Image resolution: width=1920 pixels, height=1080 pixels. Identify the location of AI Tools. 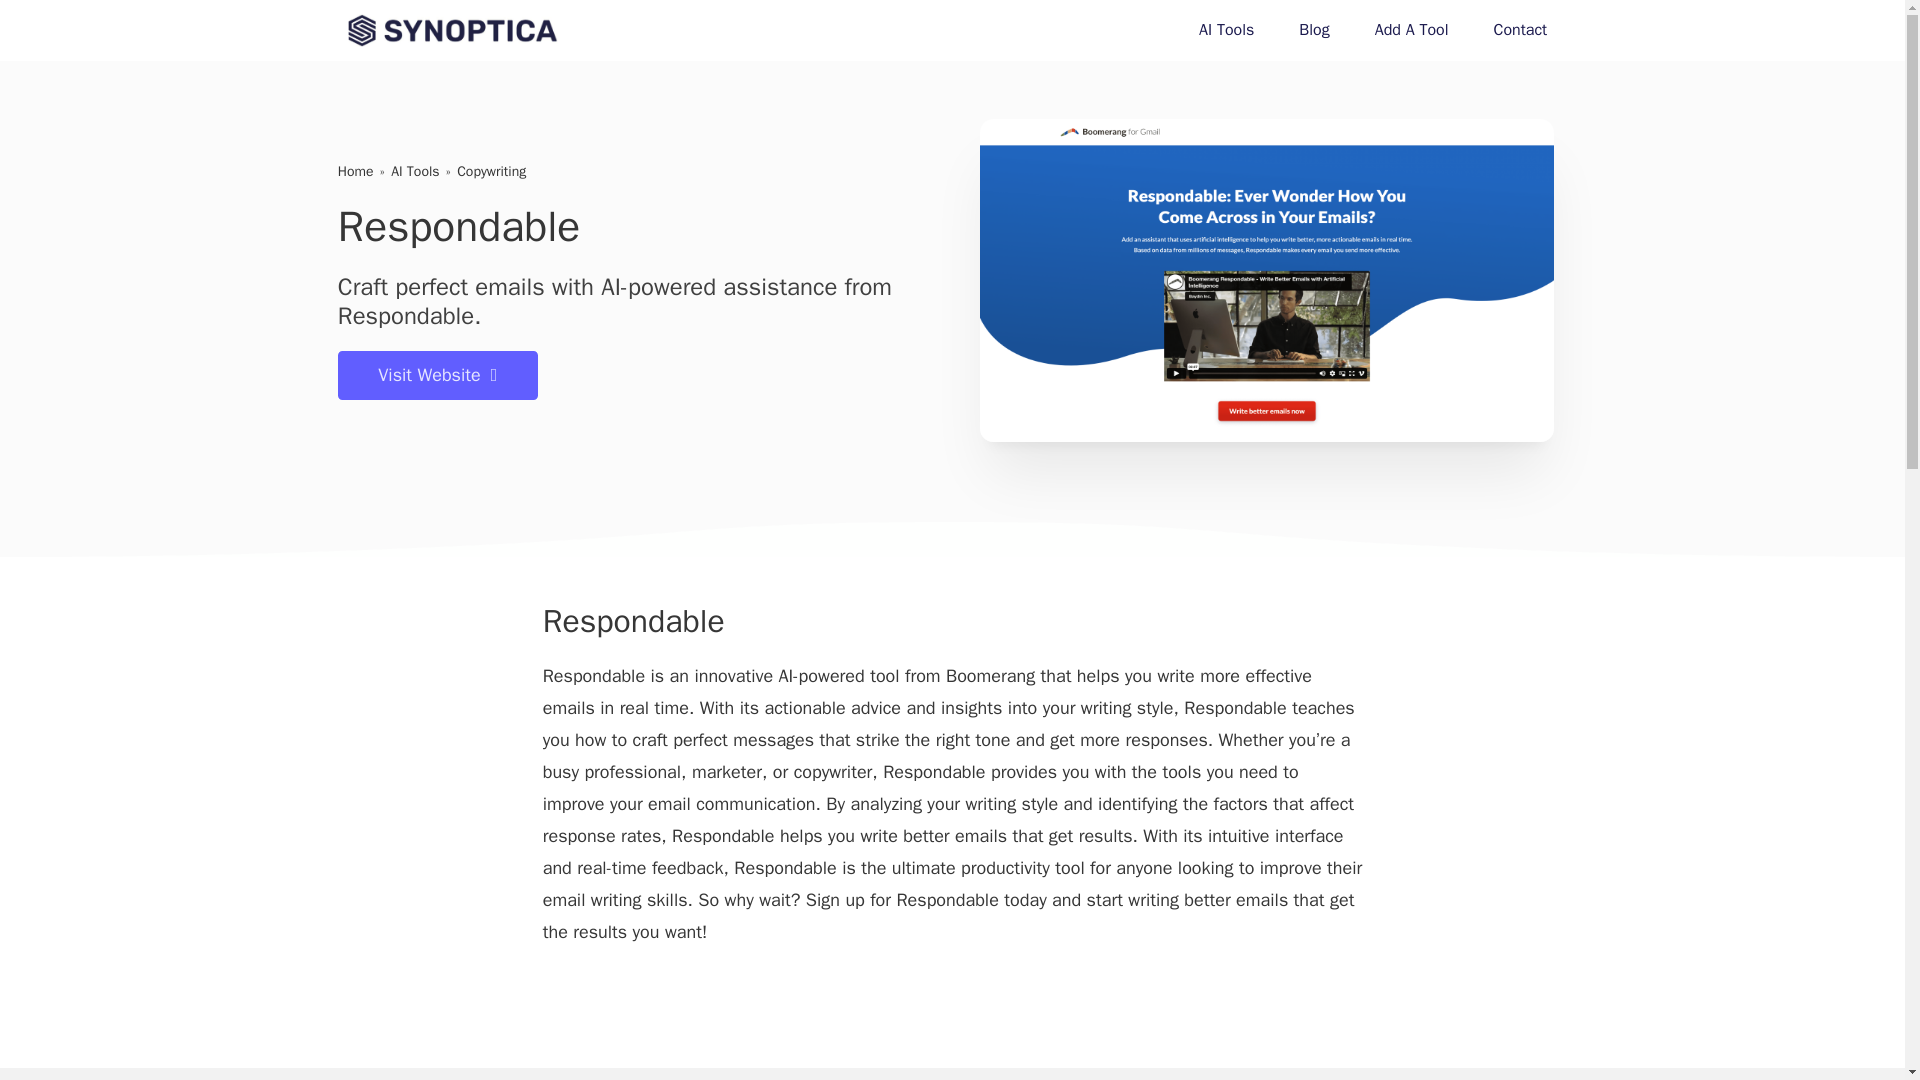
(415, 171).